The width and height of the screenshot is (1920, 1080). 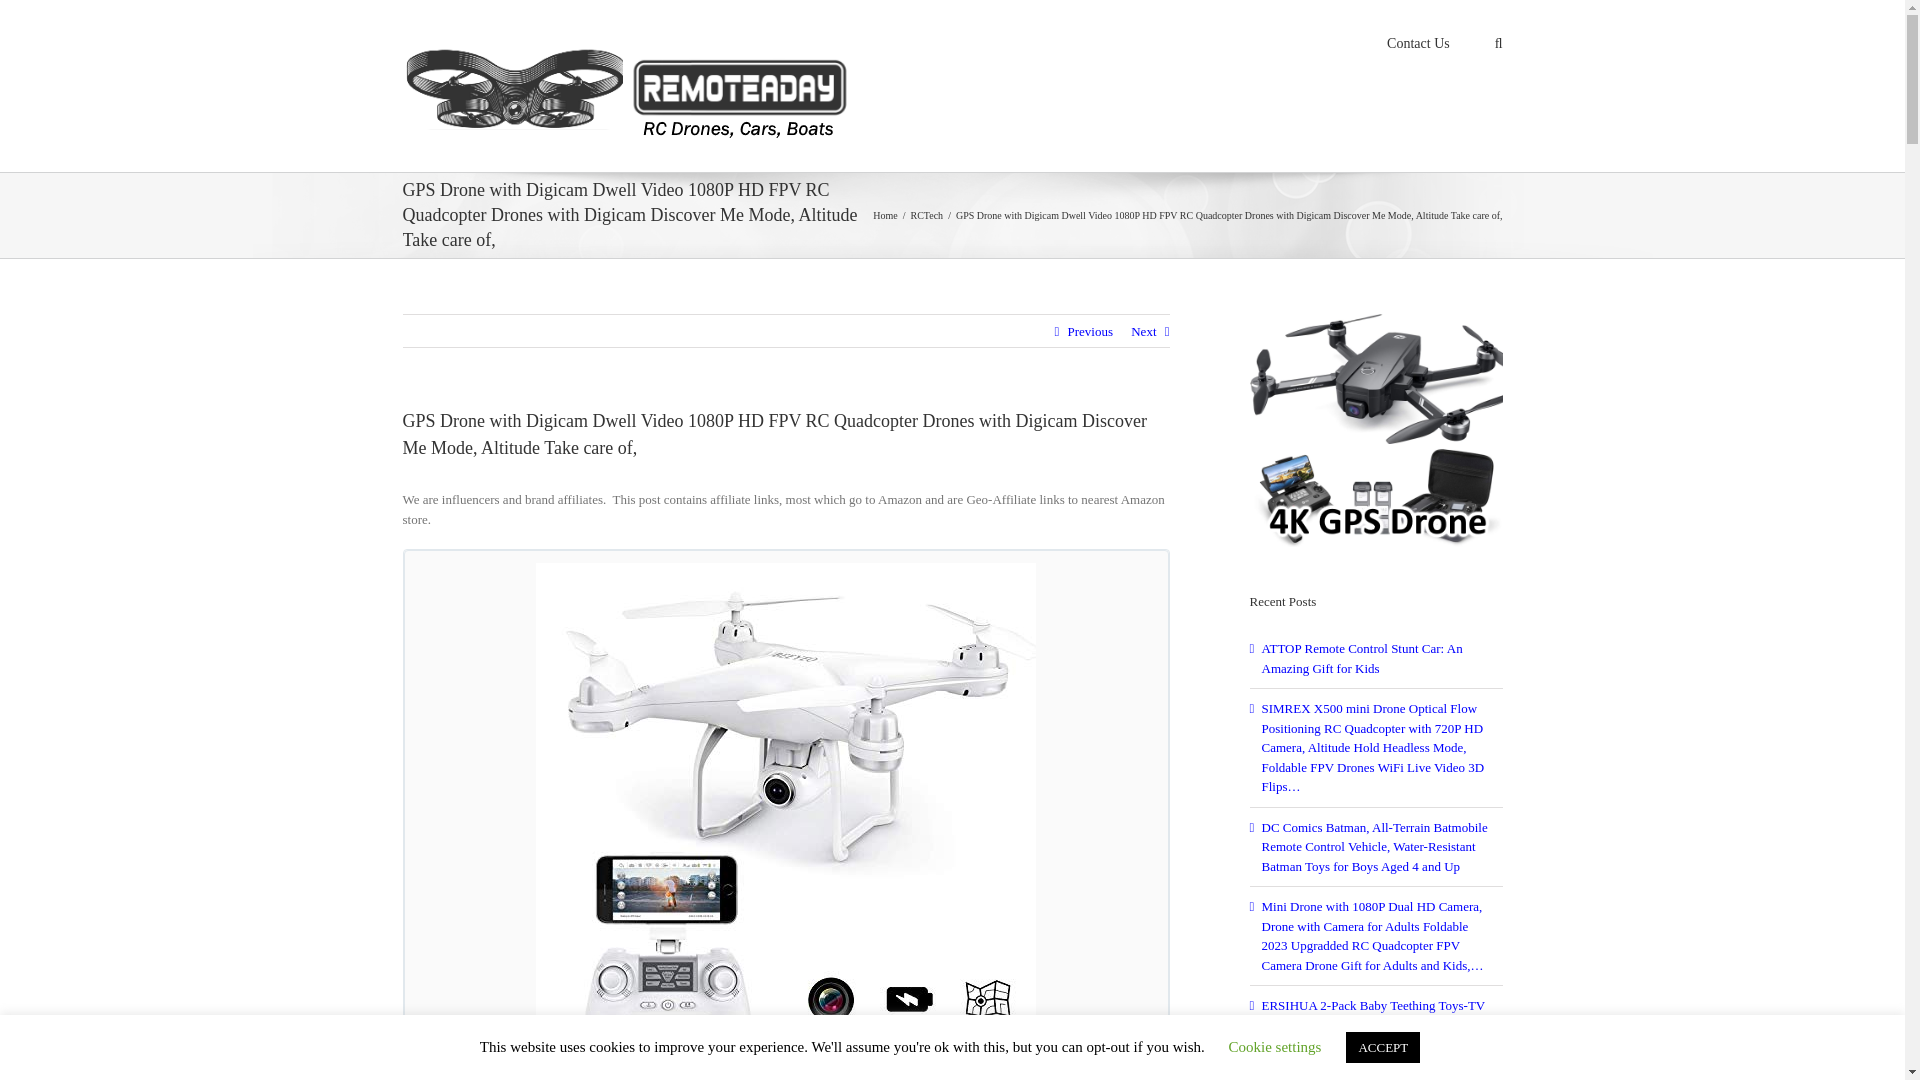 What do you see at coordinates (872, 1076) in the screenshot?
I see `Tell A Friend` at bounding box center [872, 1076].